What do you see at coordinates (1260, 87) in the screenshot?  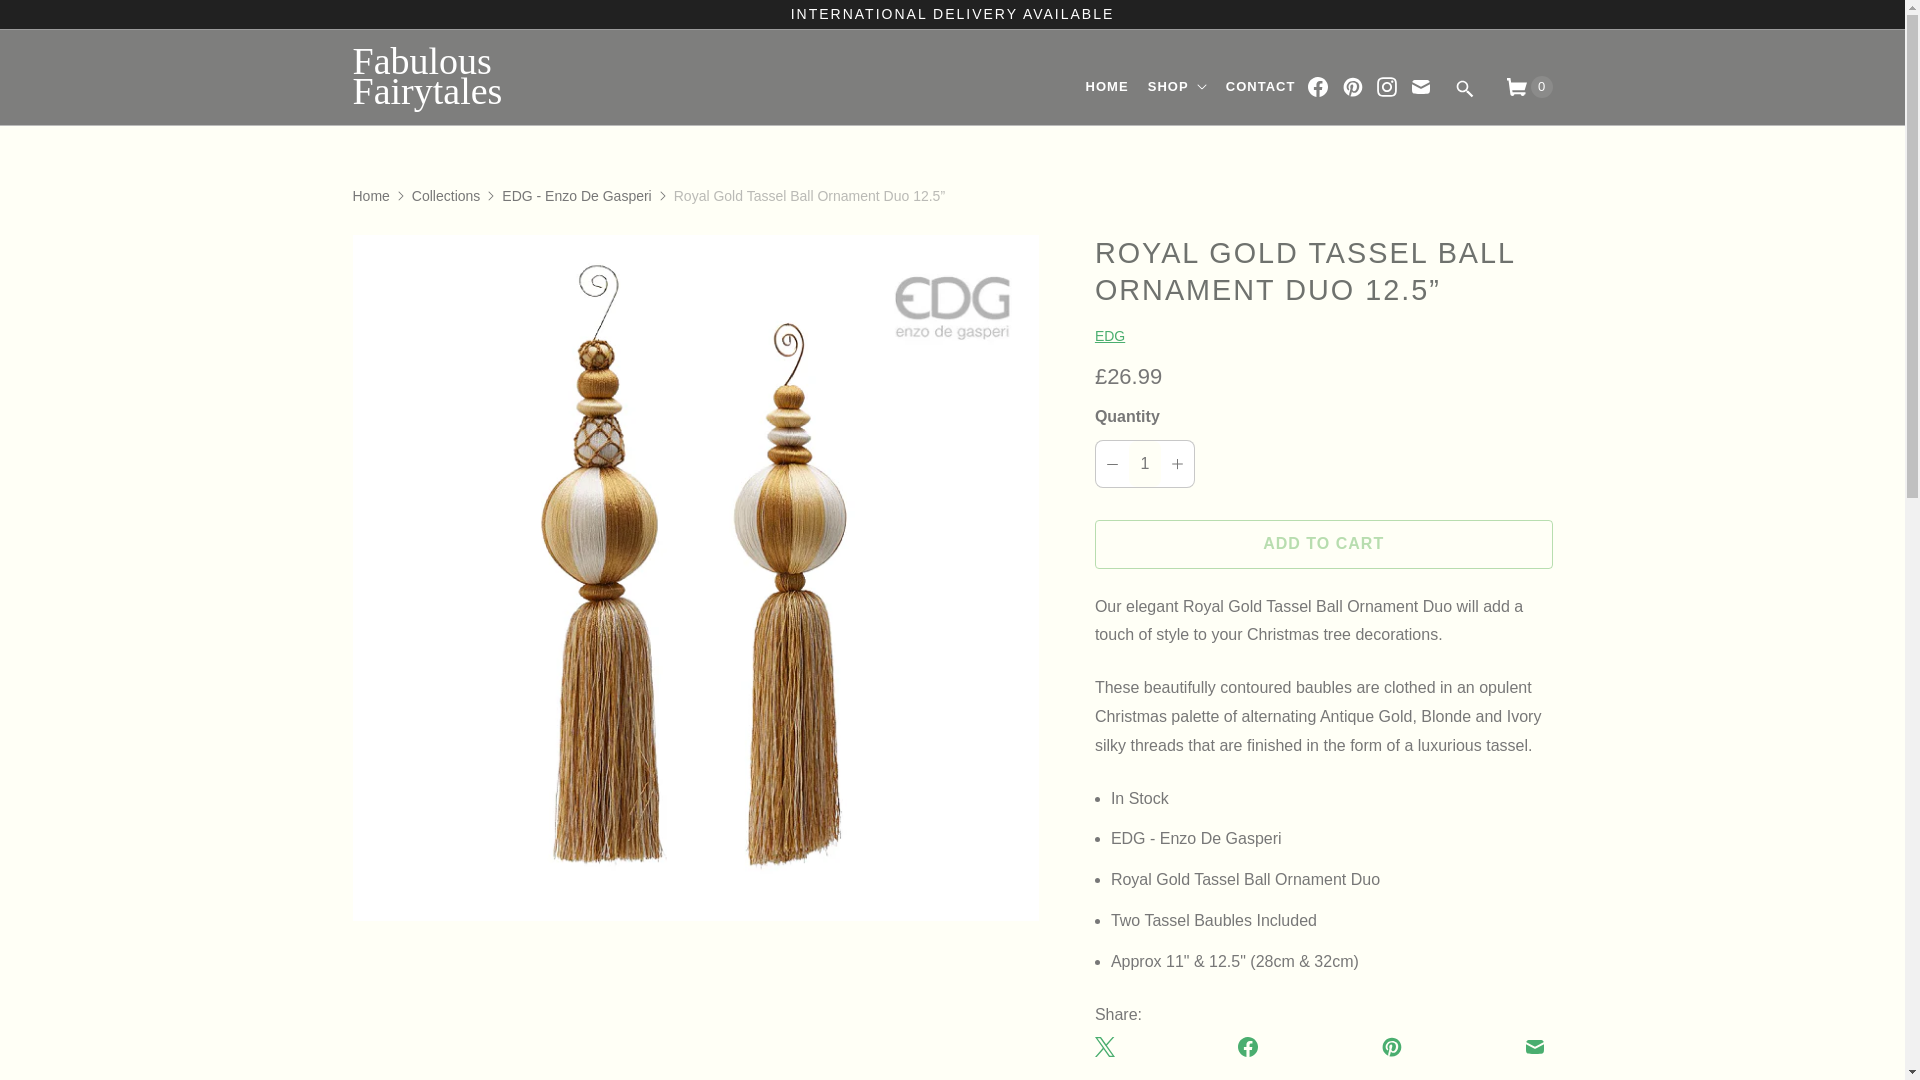 I see `CONTACT` at bounding box center [1260, 87].